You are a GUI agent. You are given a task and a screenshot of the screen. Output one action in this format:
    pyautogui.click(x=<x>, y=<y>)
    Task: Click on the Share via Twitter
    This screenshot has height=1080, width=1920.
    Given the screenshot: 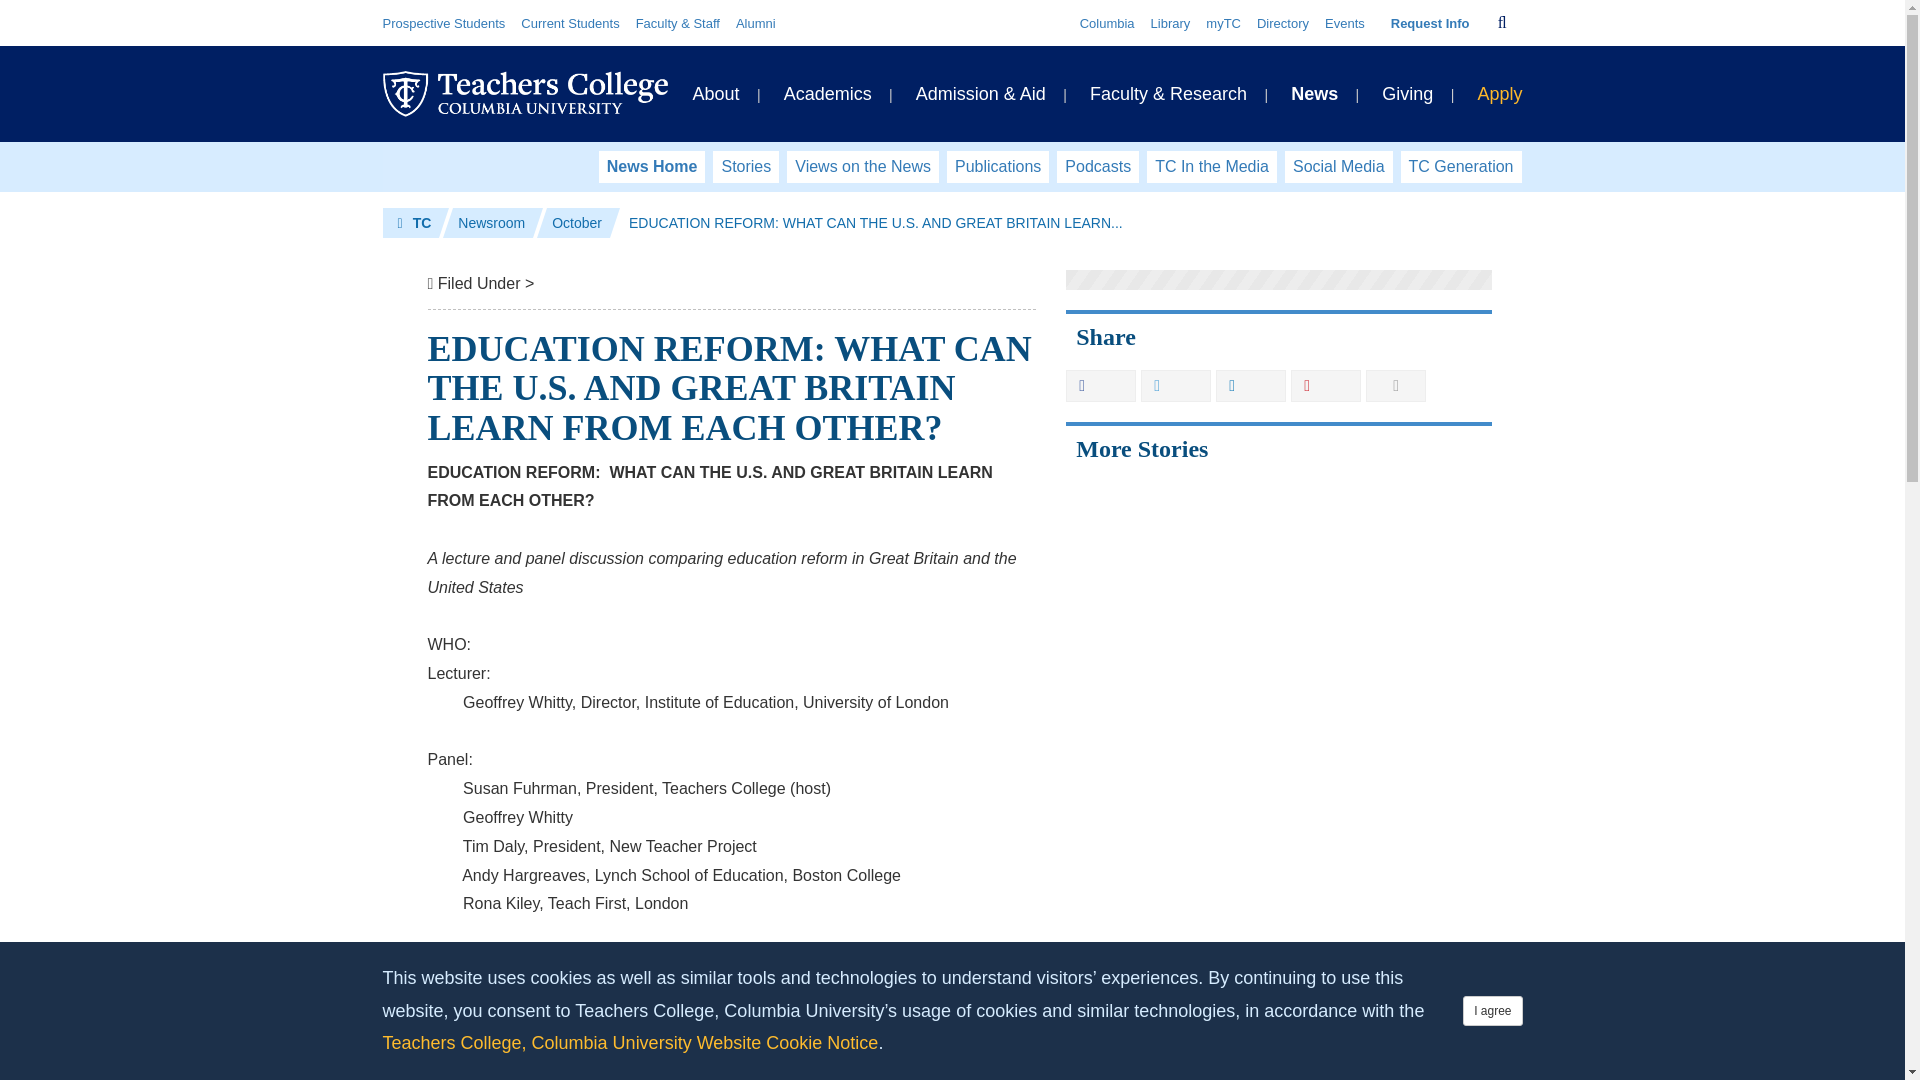 What is the action you would take?
    pyautogui.click(x=1176, y=386)
    